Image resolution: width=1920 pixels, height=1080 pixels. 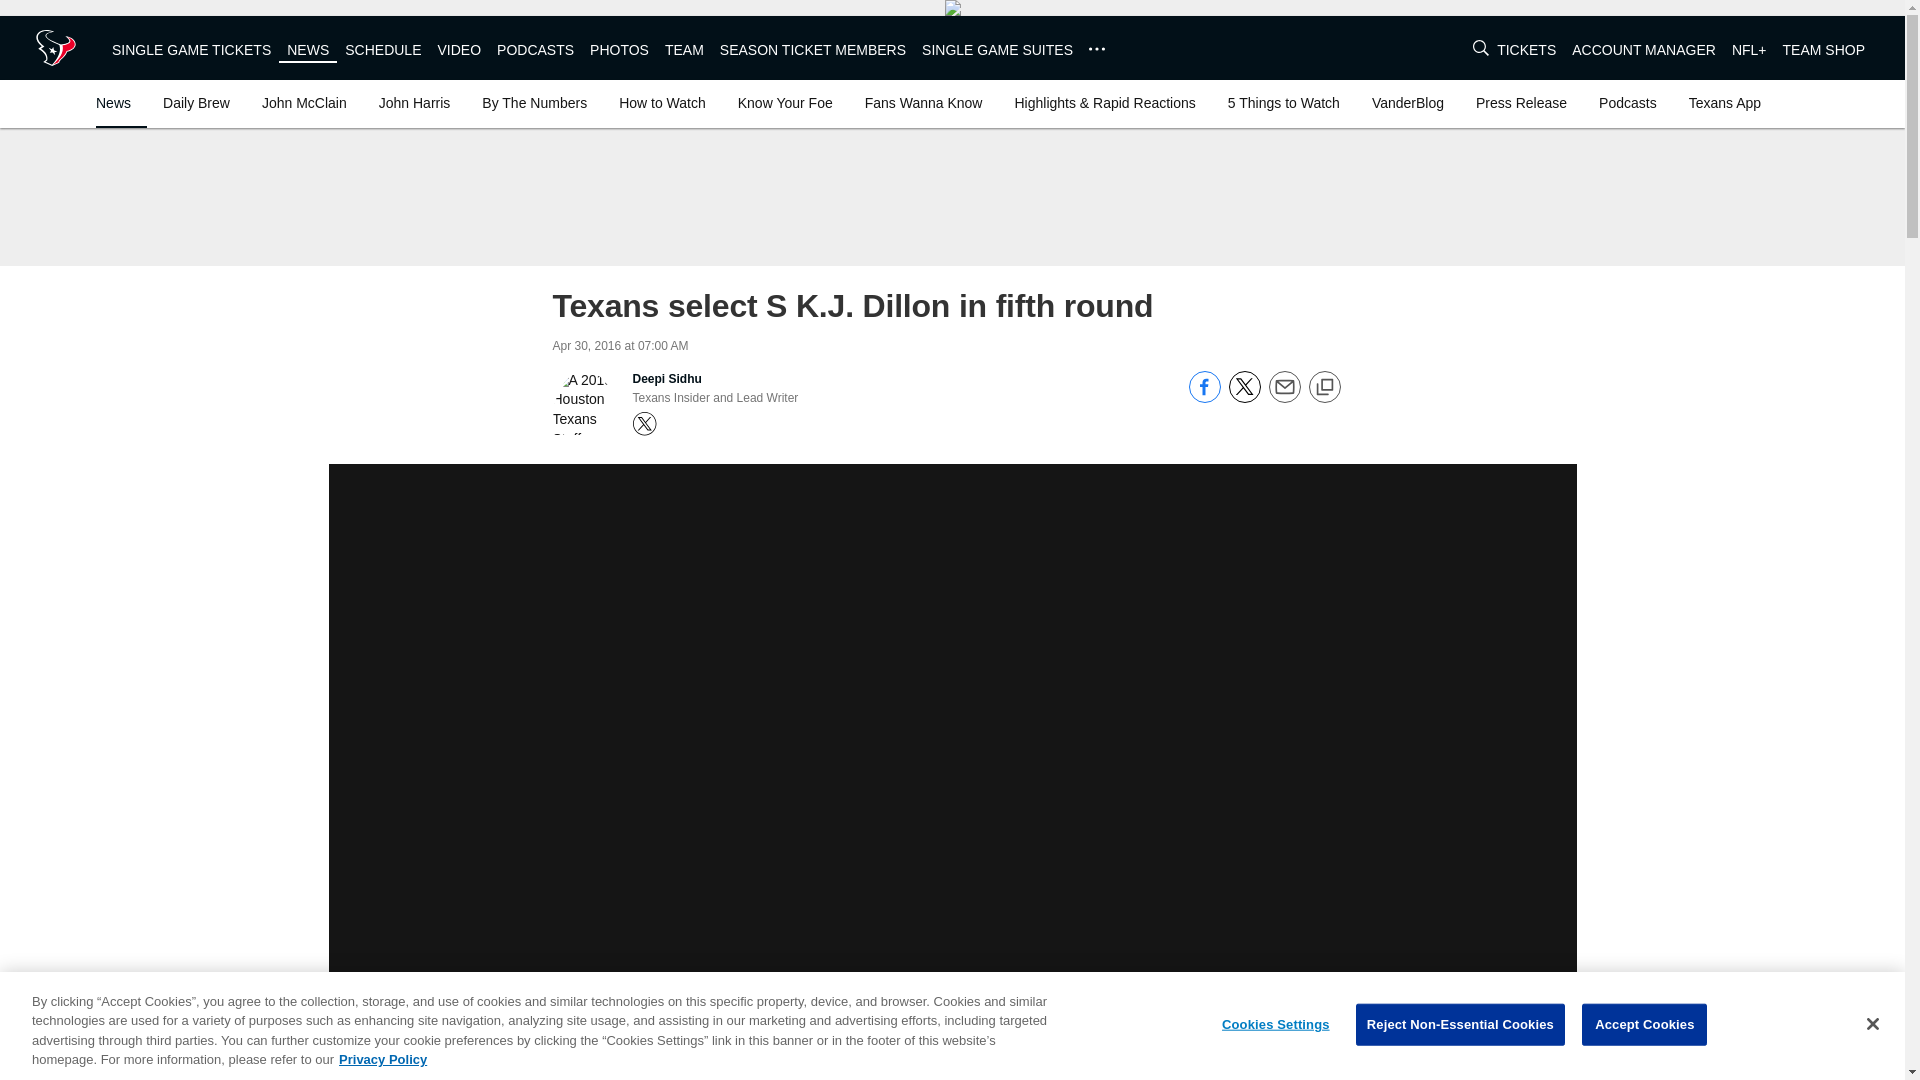 What do you see at coordinates (56, 48) in the screenshot?
I see `Link to club's homepage` at bounding box center [56, 48].